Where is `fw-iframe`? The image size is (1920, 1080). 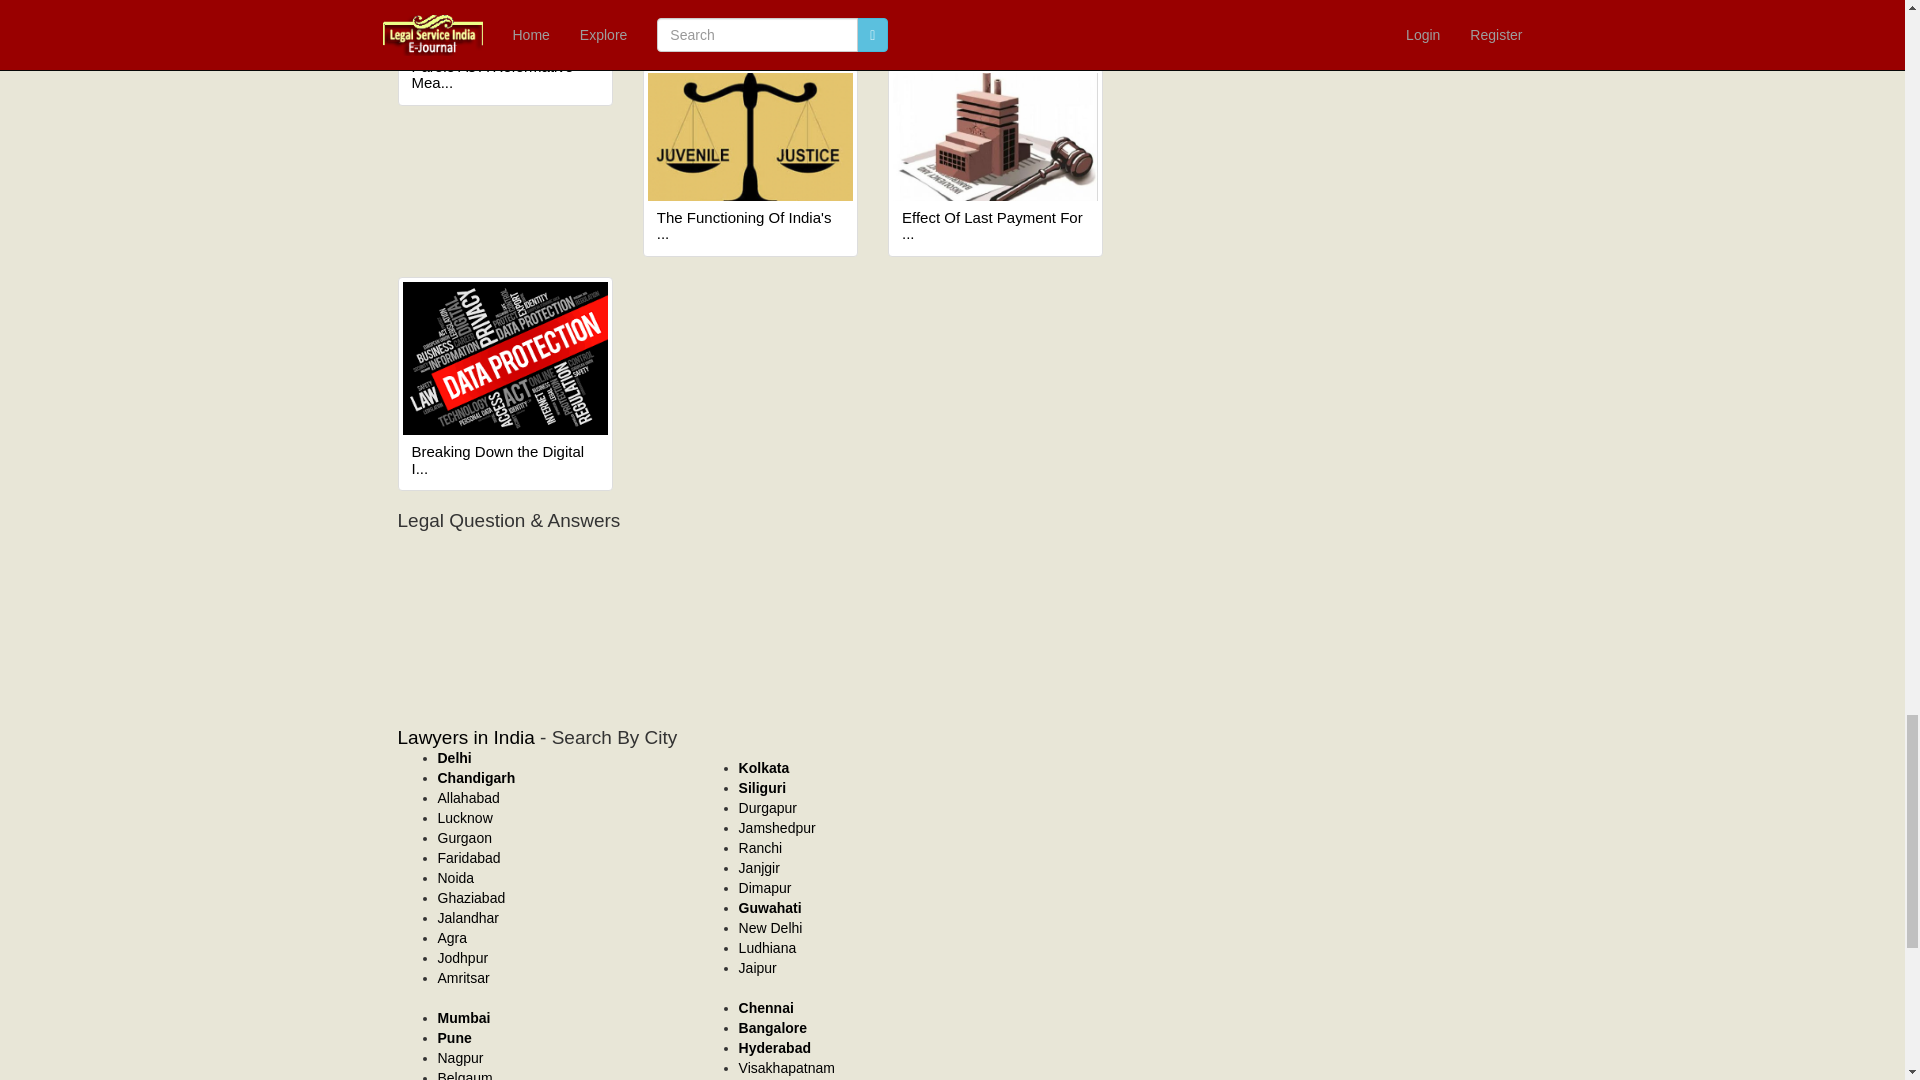 fw-iframe is located at coordinates (774, 606).